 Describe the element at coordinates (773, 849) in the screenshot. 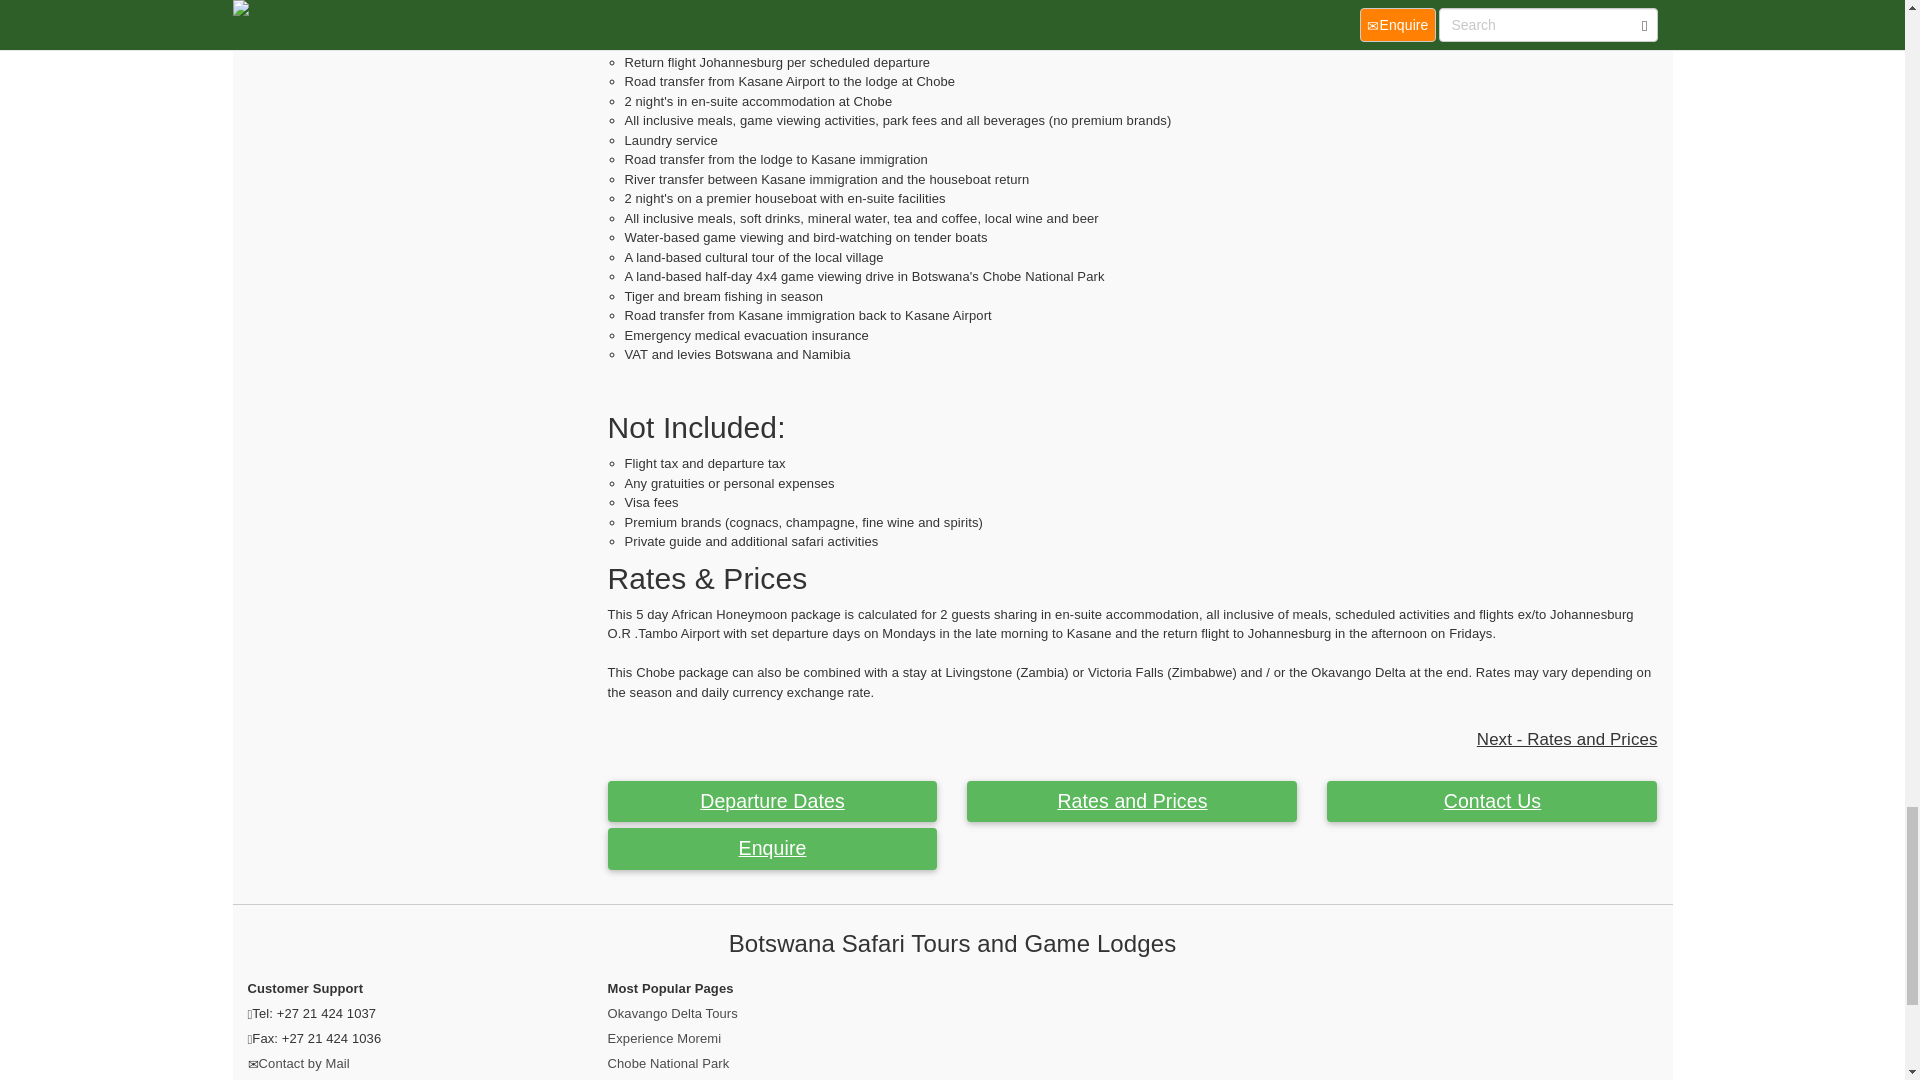

I see `Request Booking` at that location.